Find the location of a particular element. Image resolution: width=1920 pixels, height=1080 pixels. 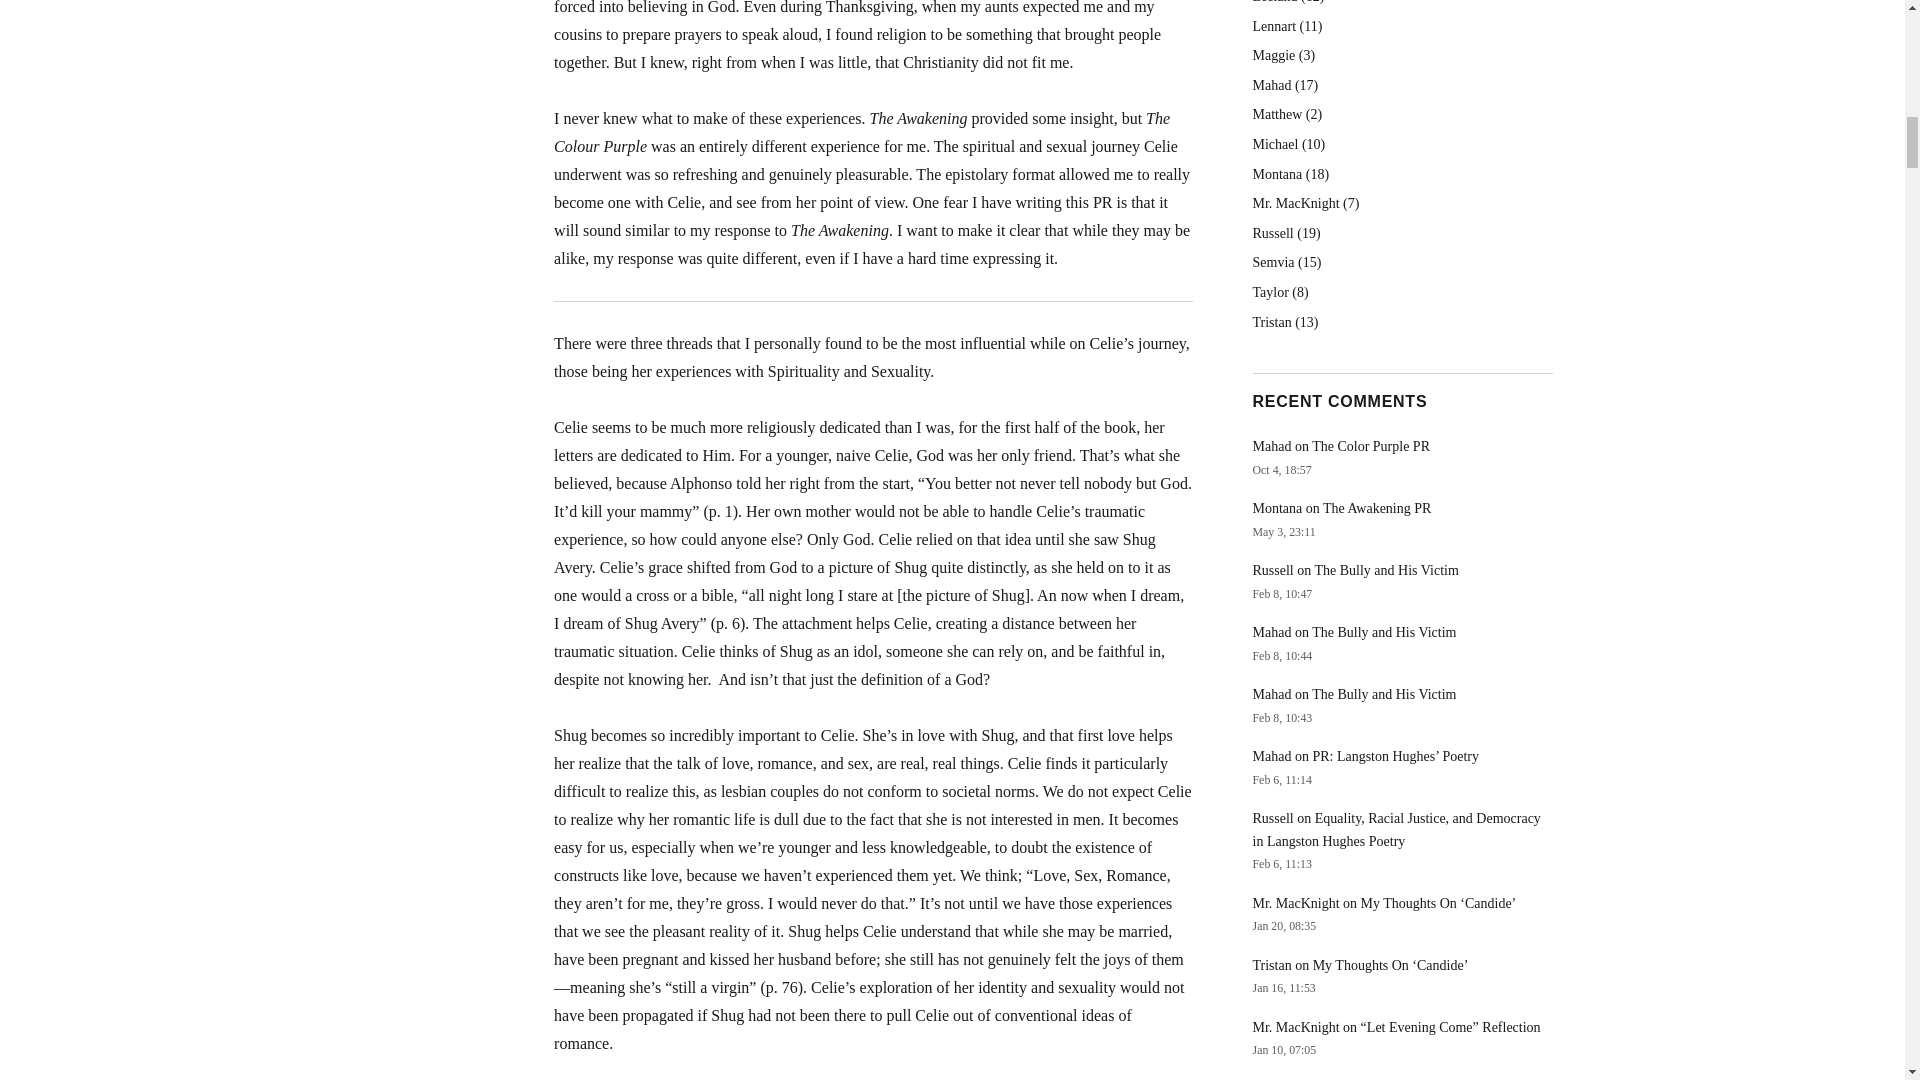

Posts by Mr. MacKnight is located at coordinates (1294, 202).